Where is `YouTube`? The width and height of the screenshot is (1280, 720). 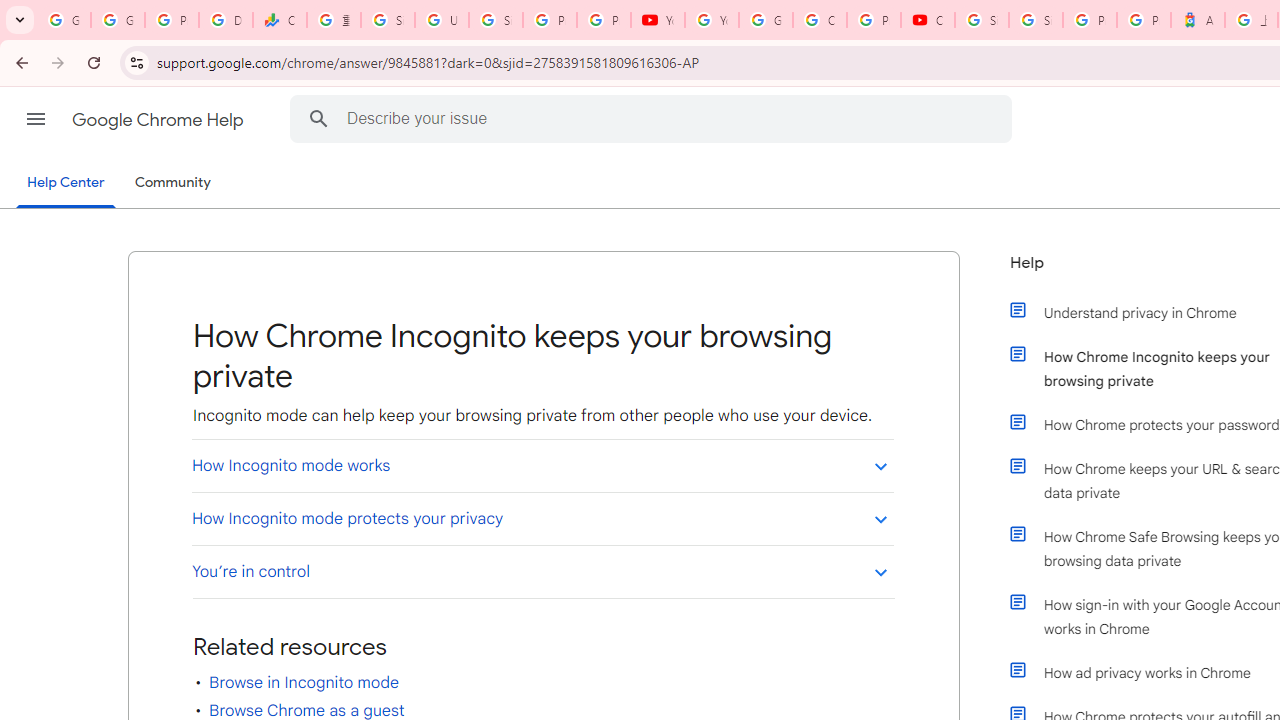
YouTube is located at coordinates (658, 20).